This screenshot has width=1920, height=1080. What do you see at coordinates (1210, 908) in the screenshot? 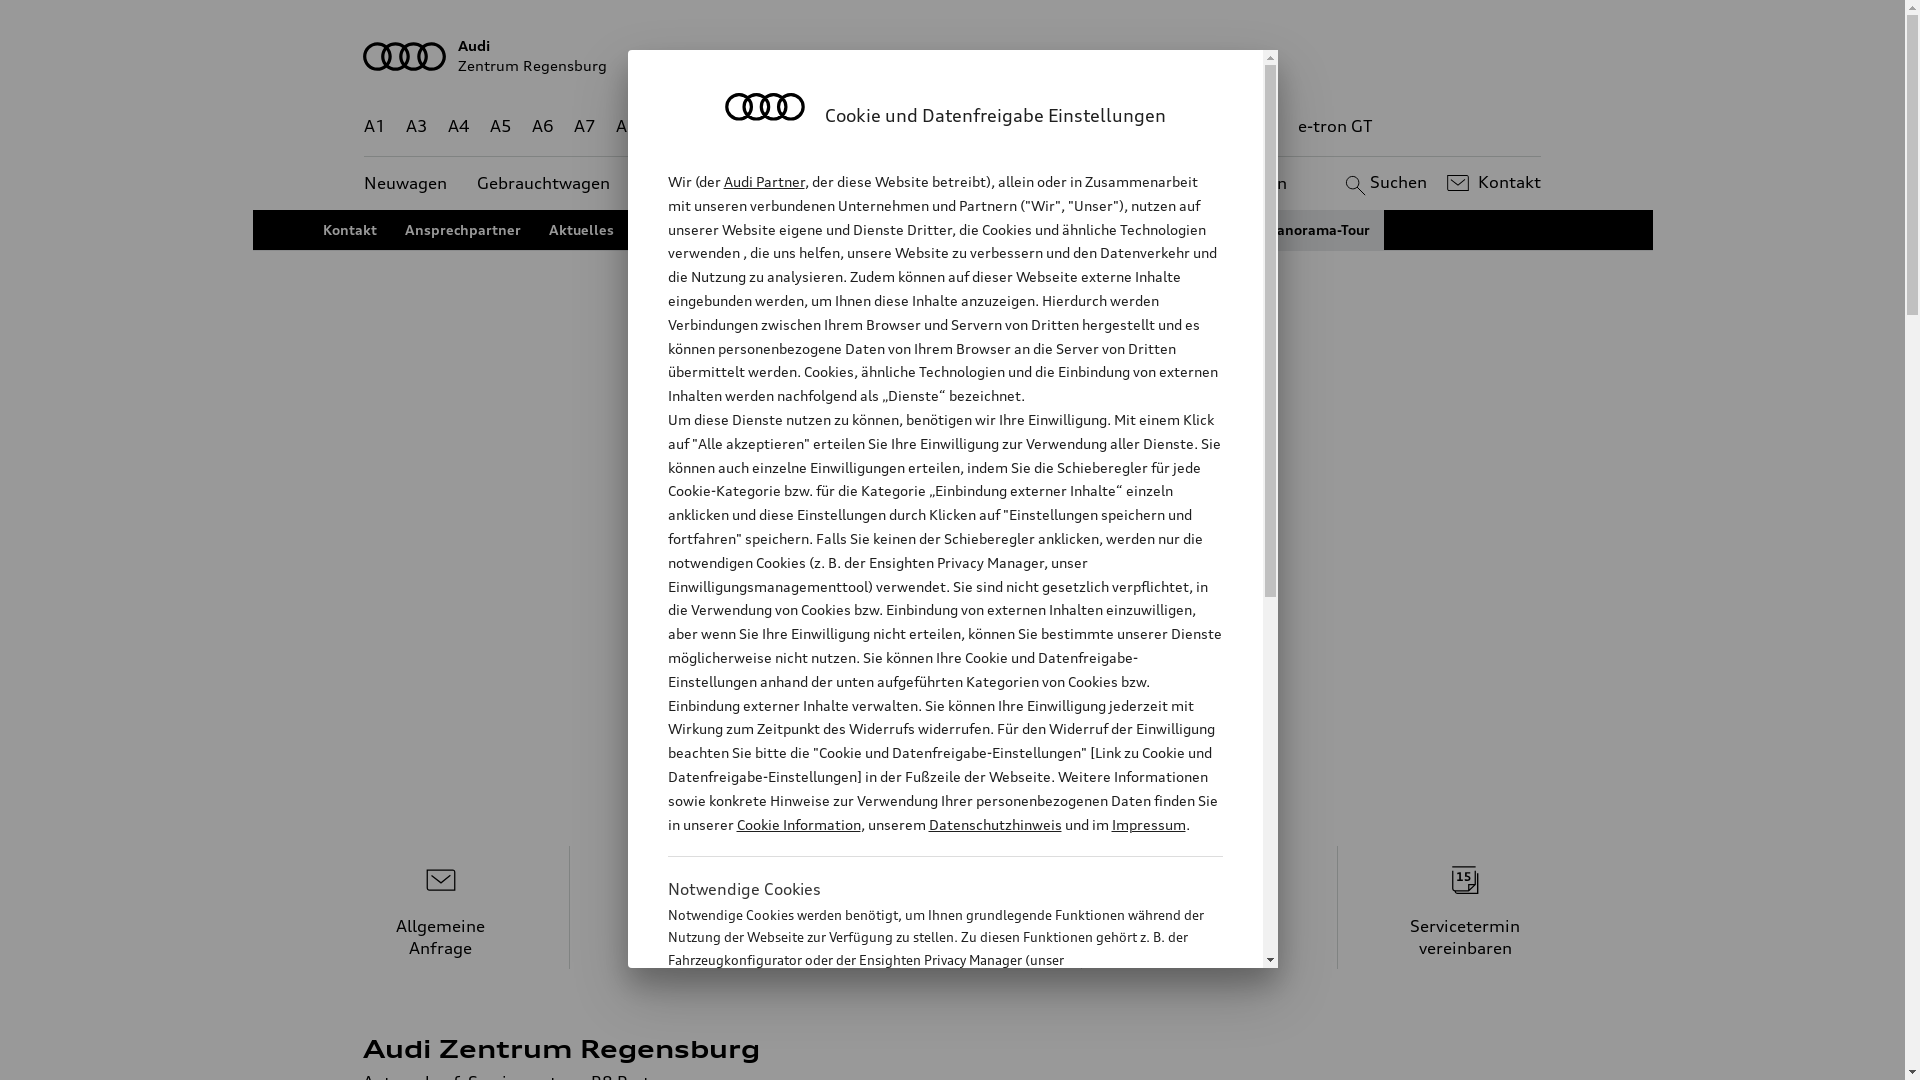
I see `Serviceberater
kontaktieren` at bounding box center [1210, 908].